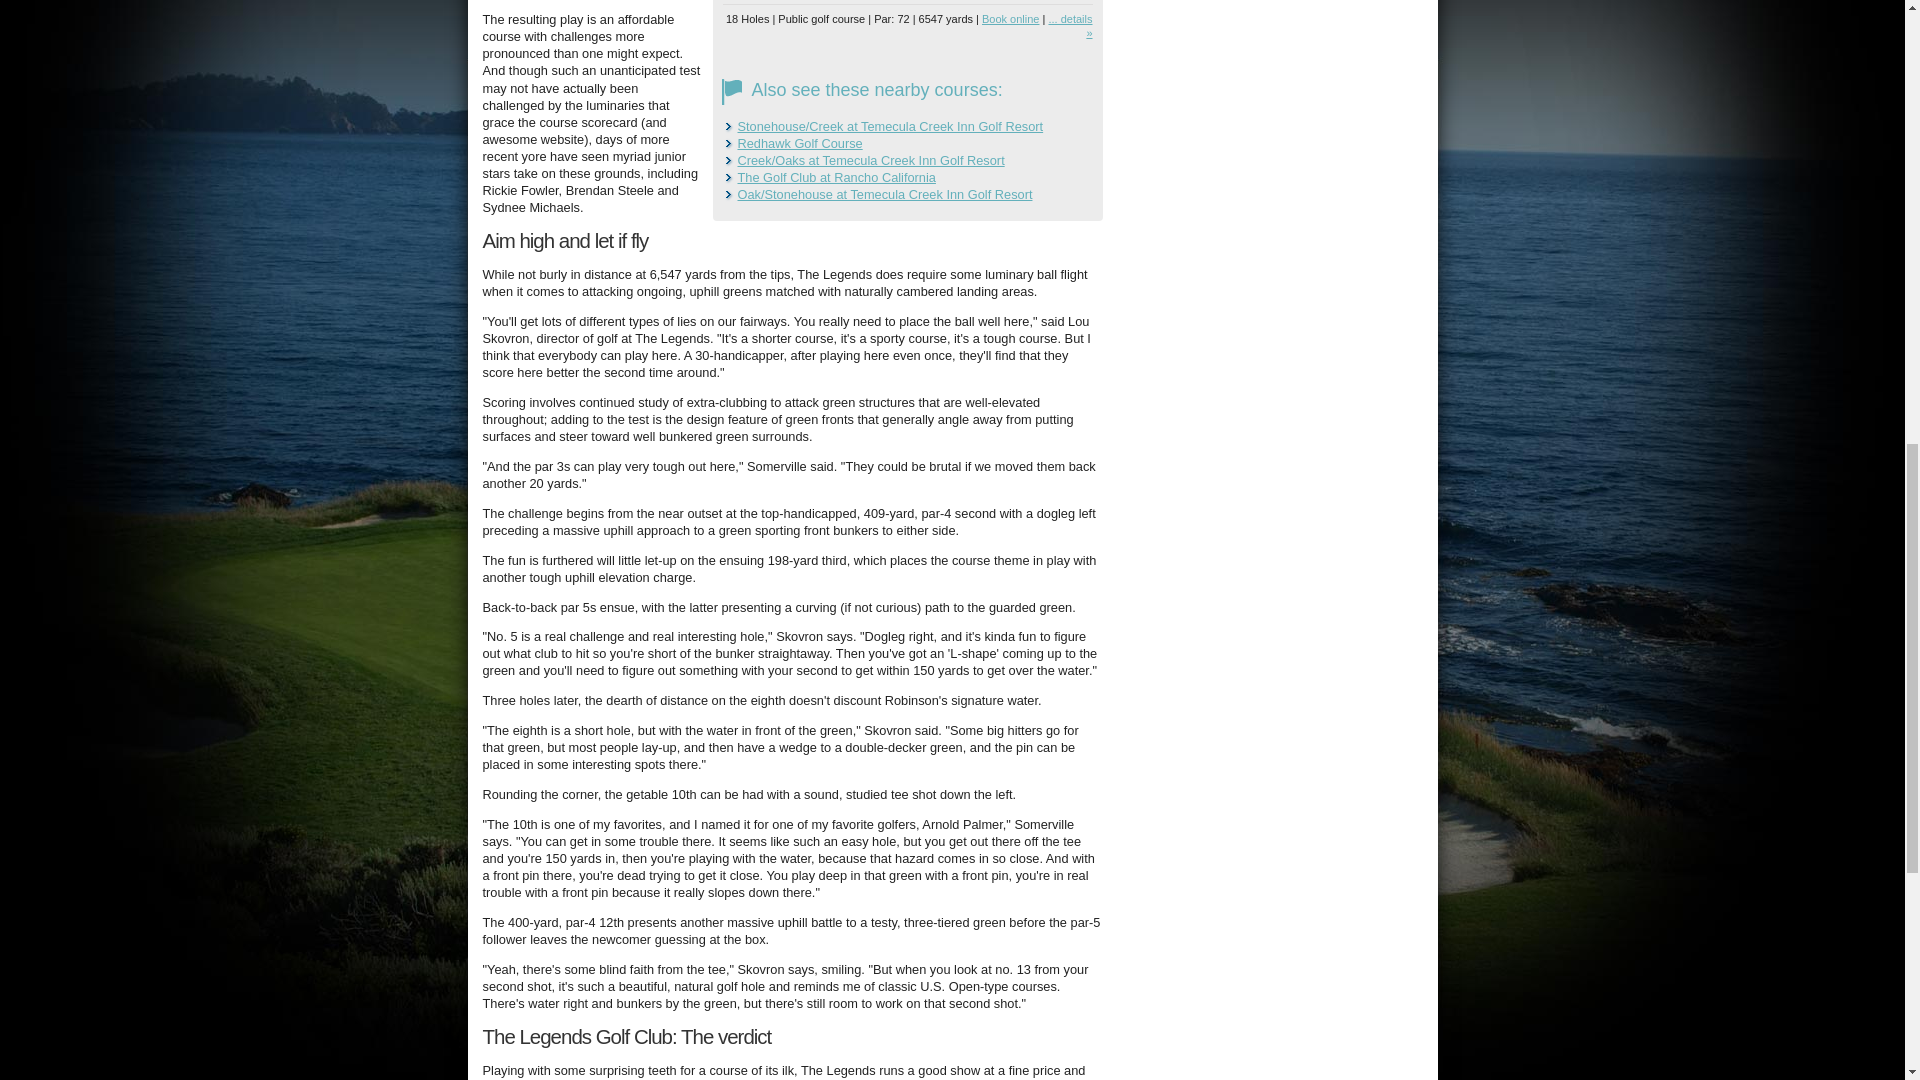 This screenshot has height=1080, width=1920. What do you see at coordinates (800, 144) in the screenshot?
I see `Redhawk Golf Course` at bounding box center [800, 144].